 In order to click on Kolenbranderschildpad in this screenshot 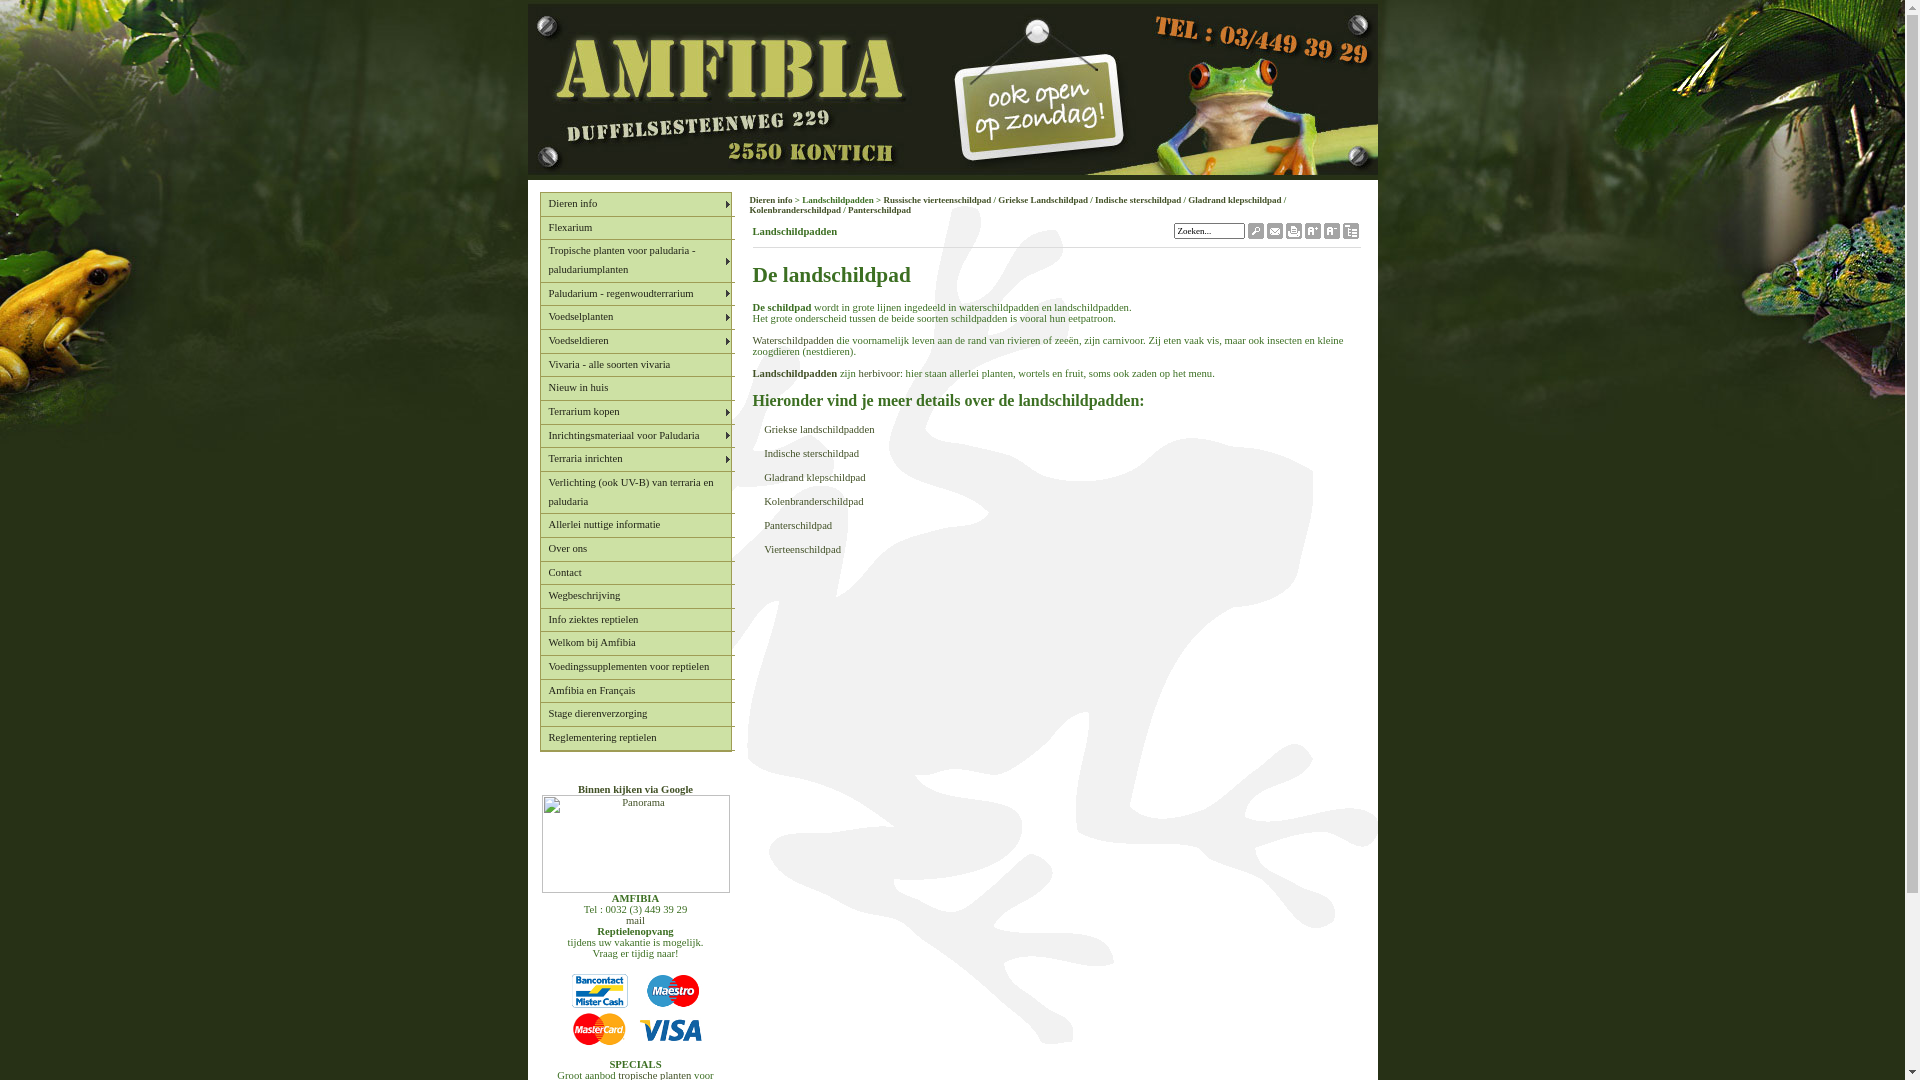, I will do `click(796, 210)`.